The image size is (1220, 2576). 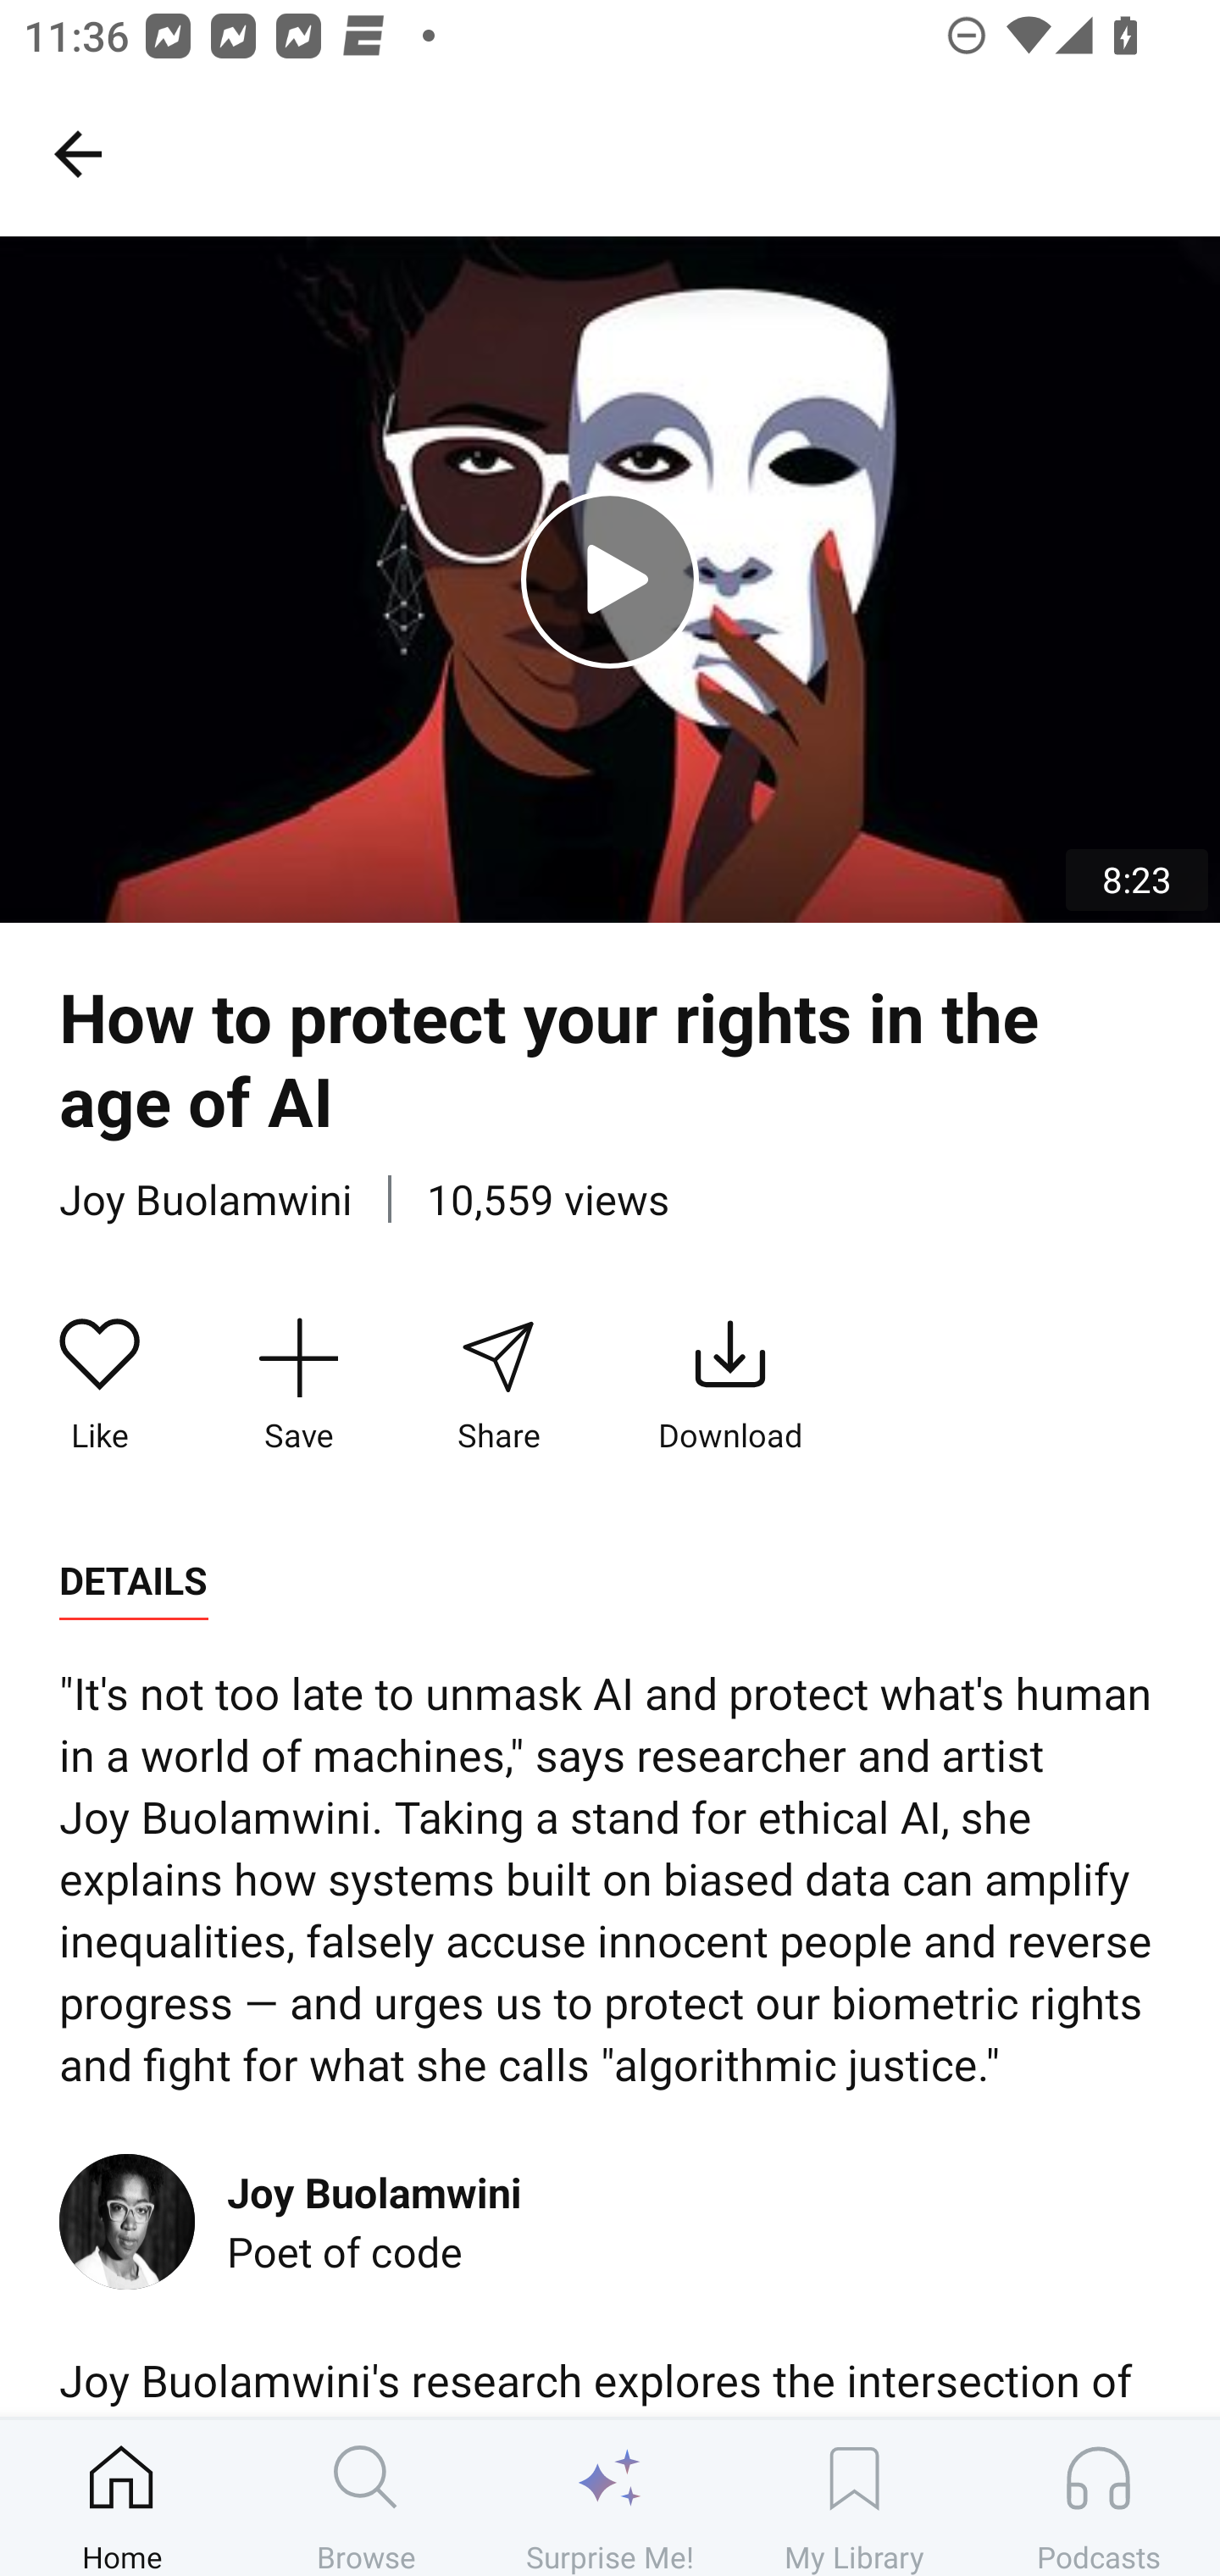 What do you see at coordinates (100, 1385) in the screenshot?
I see `Like` at bounding box center [100, 1385].